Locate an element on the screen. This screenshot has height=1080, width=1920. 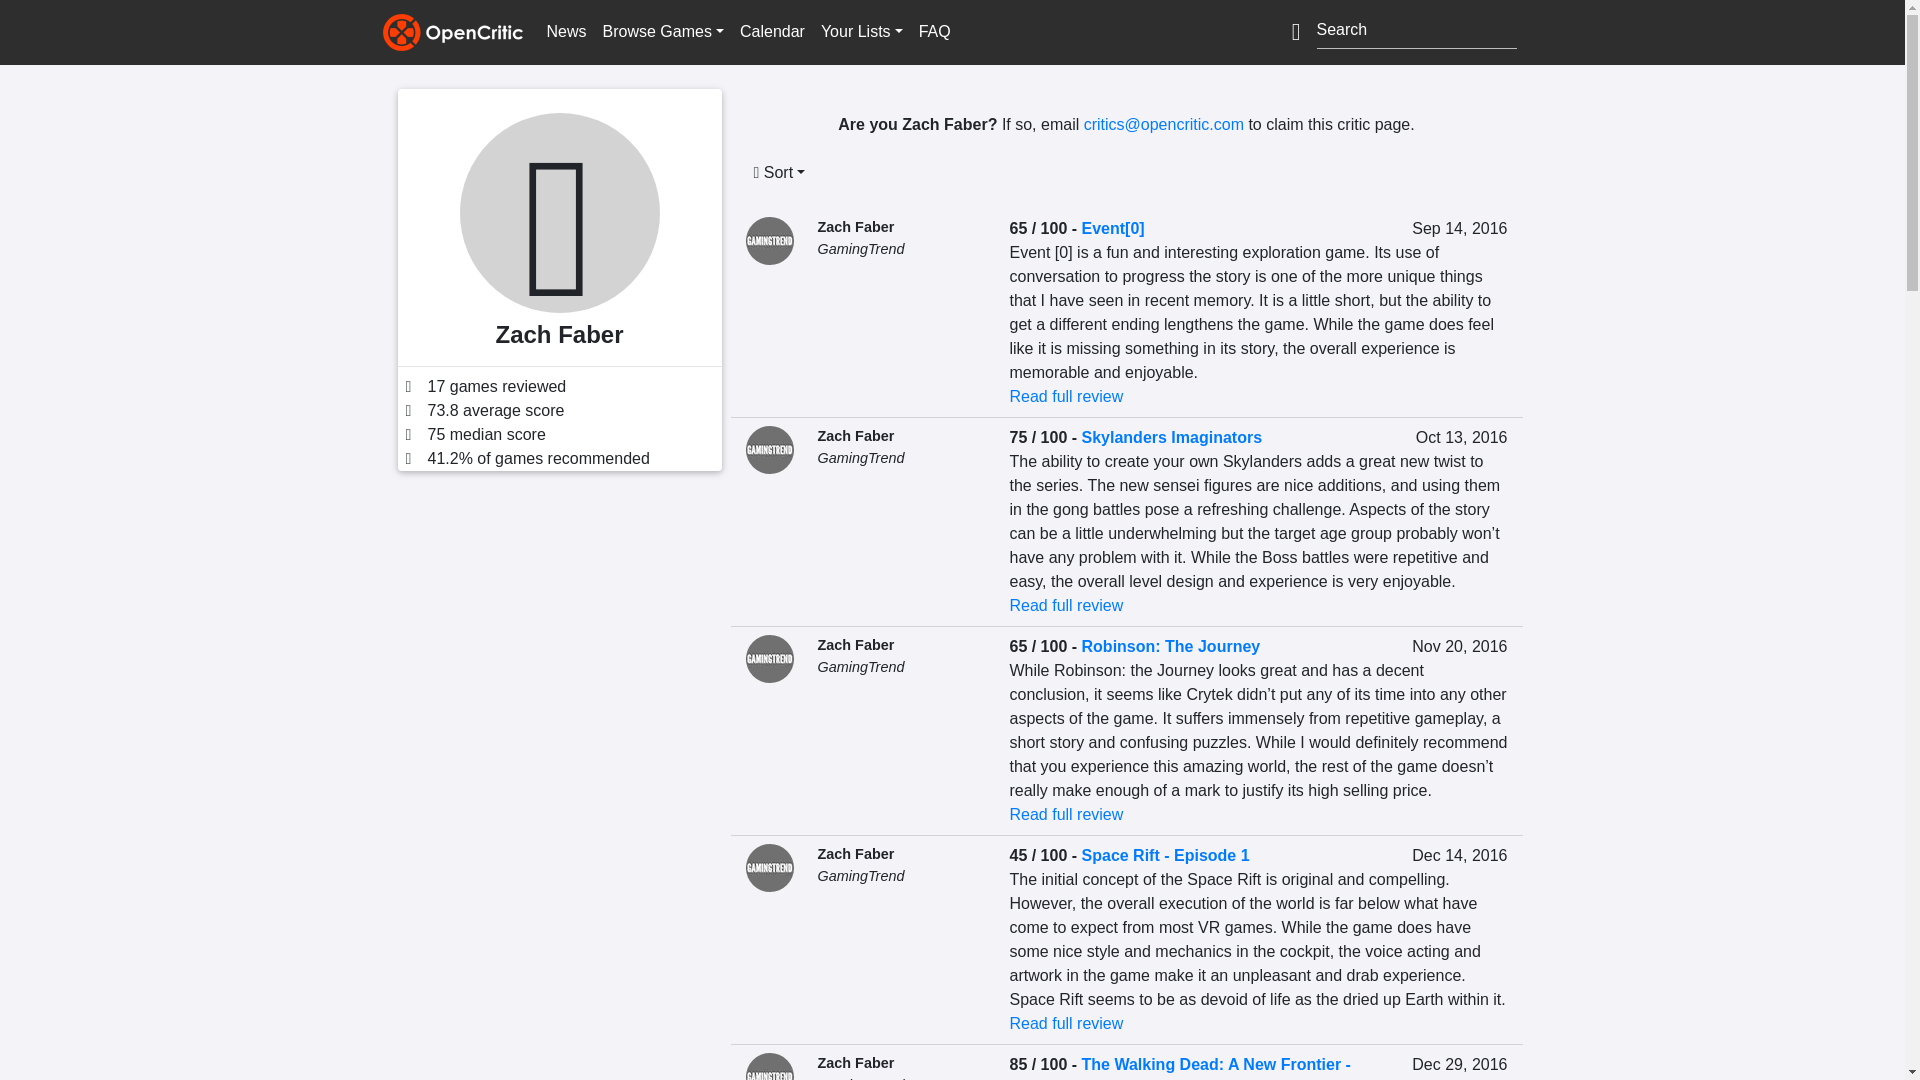
Browse Games is located at coordinates (663, 31).